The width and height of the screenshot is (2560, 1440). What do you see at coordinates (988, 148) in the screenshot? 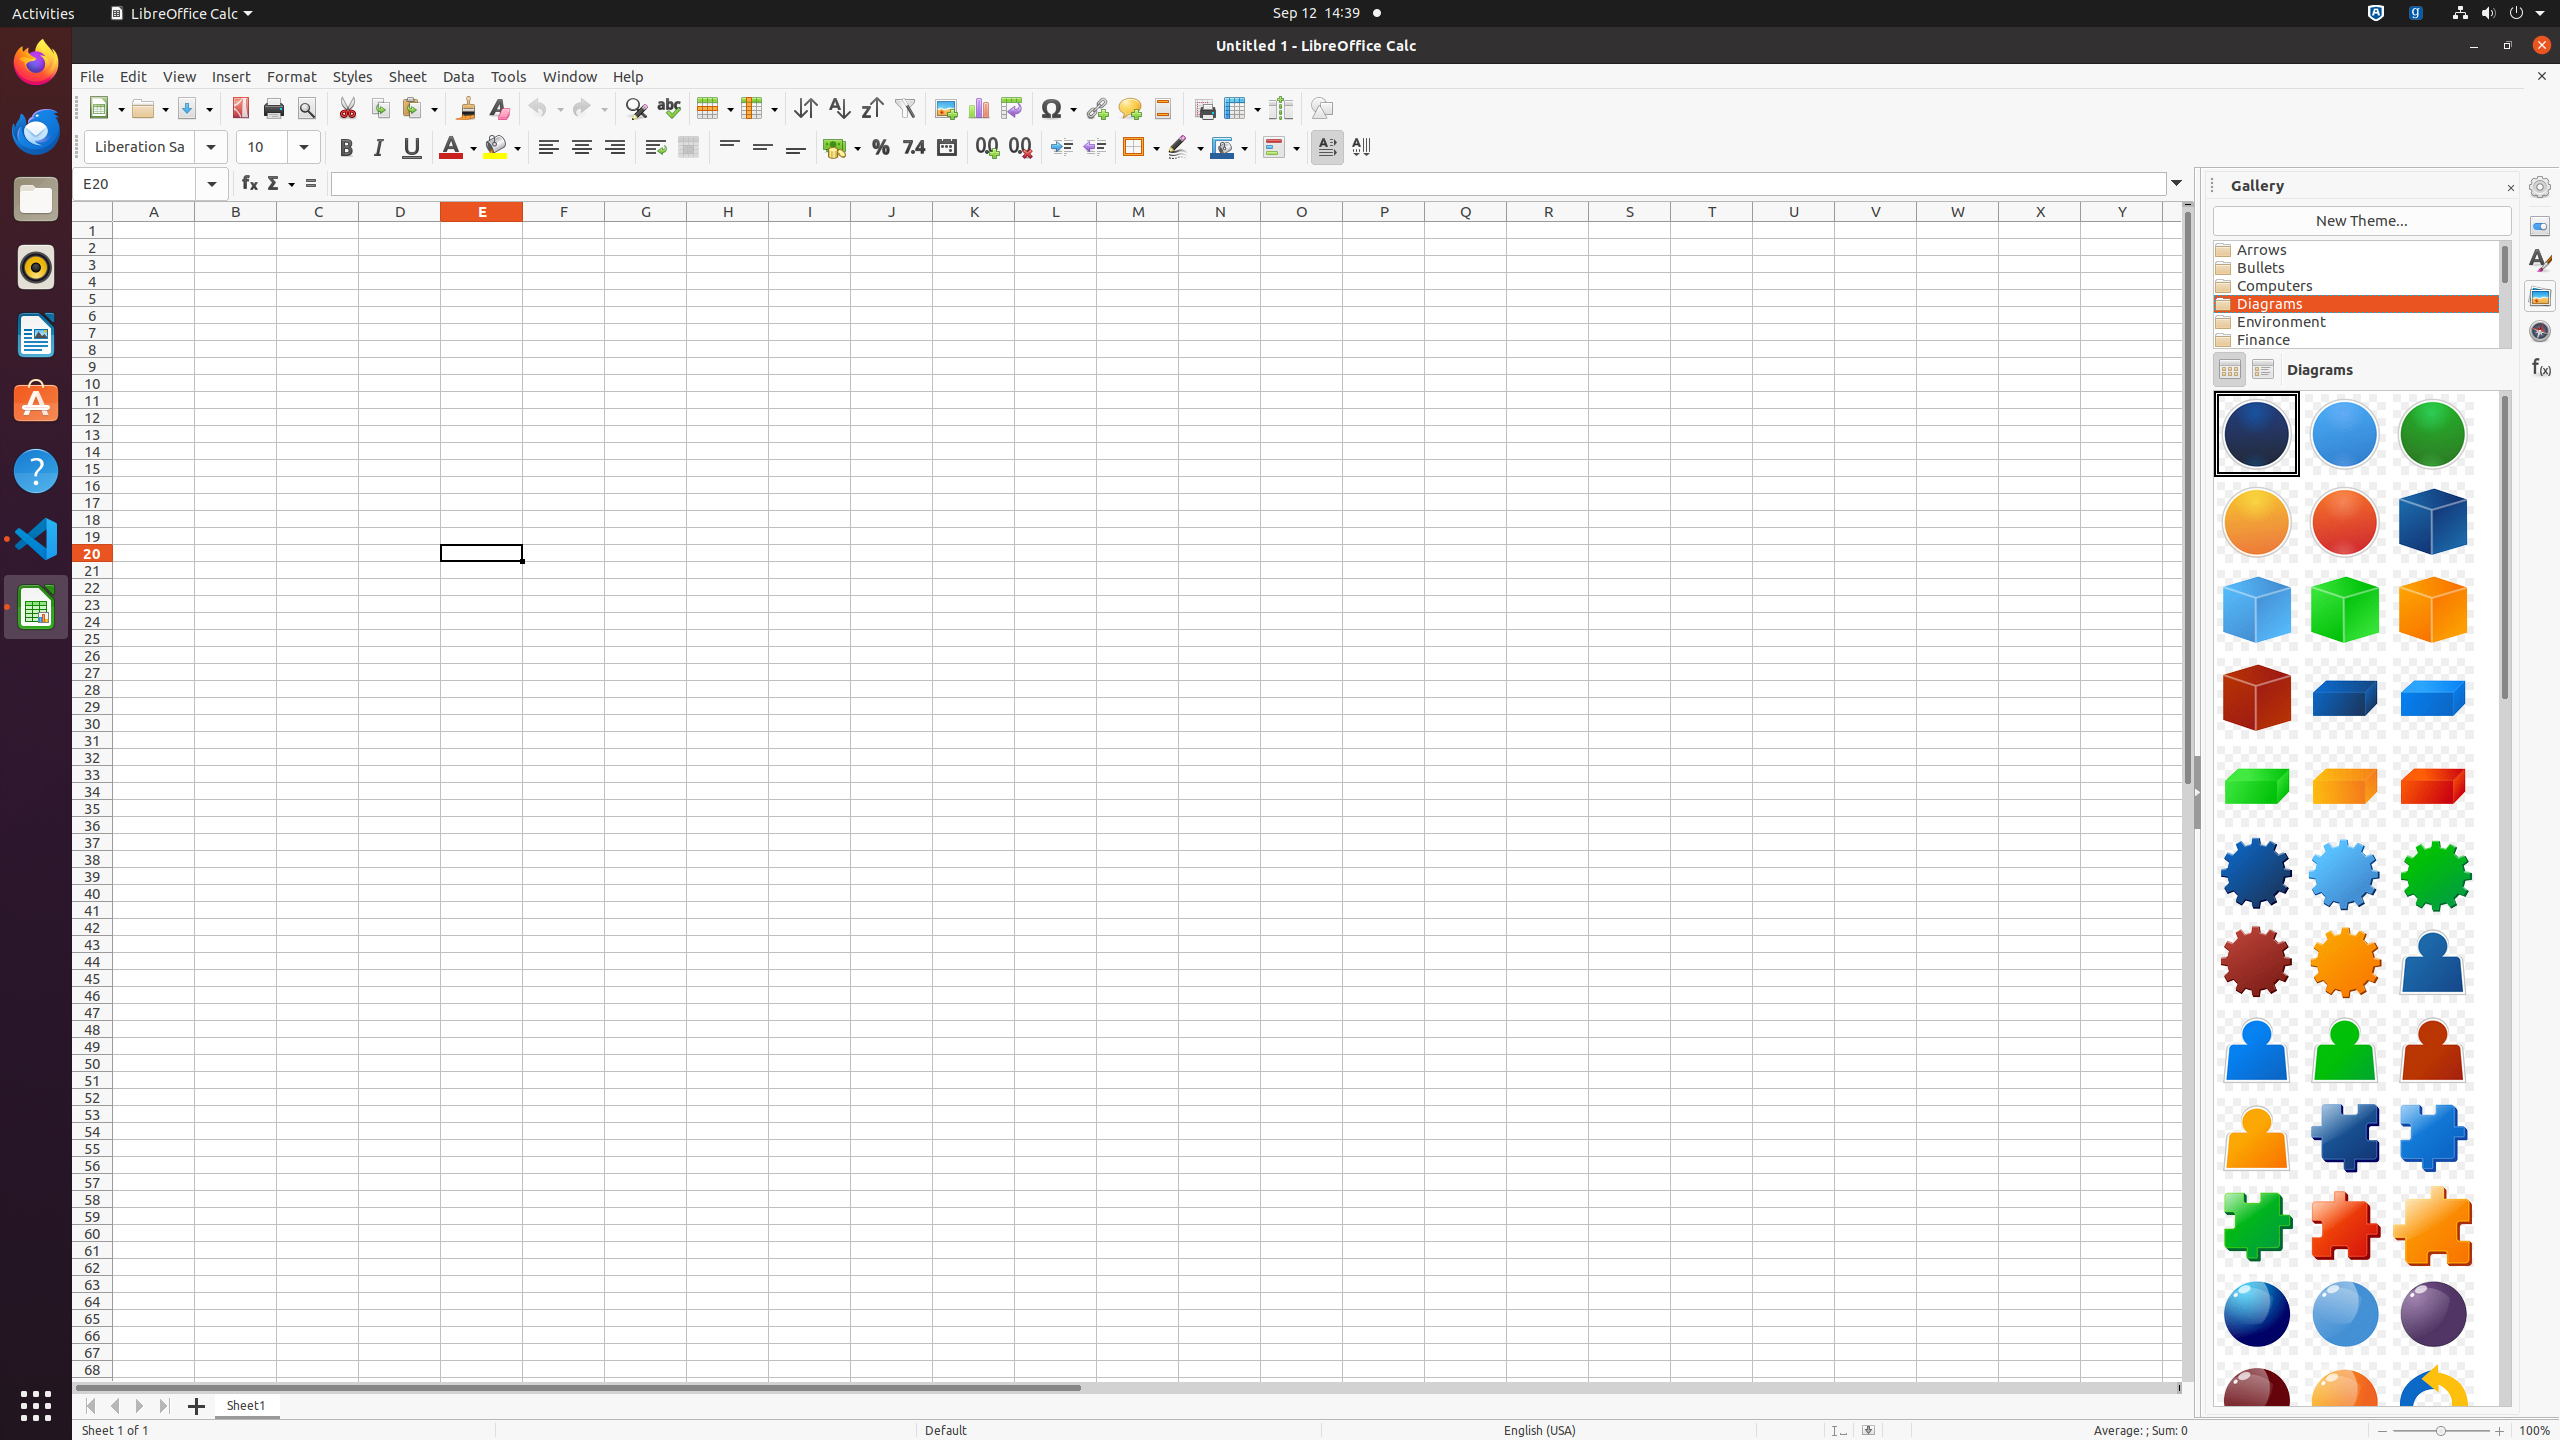
I see `Add Decimal Place` at bounding box center [988, 148].